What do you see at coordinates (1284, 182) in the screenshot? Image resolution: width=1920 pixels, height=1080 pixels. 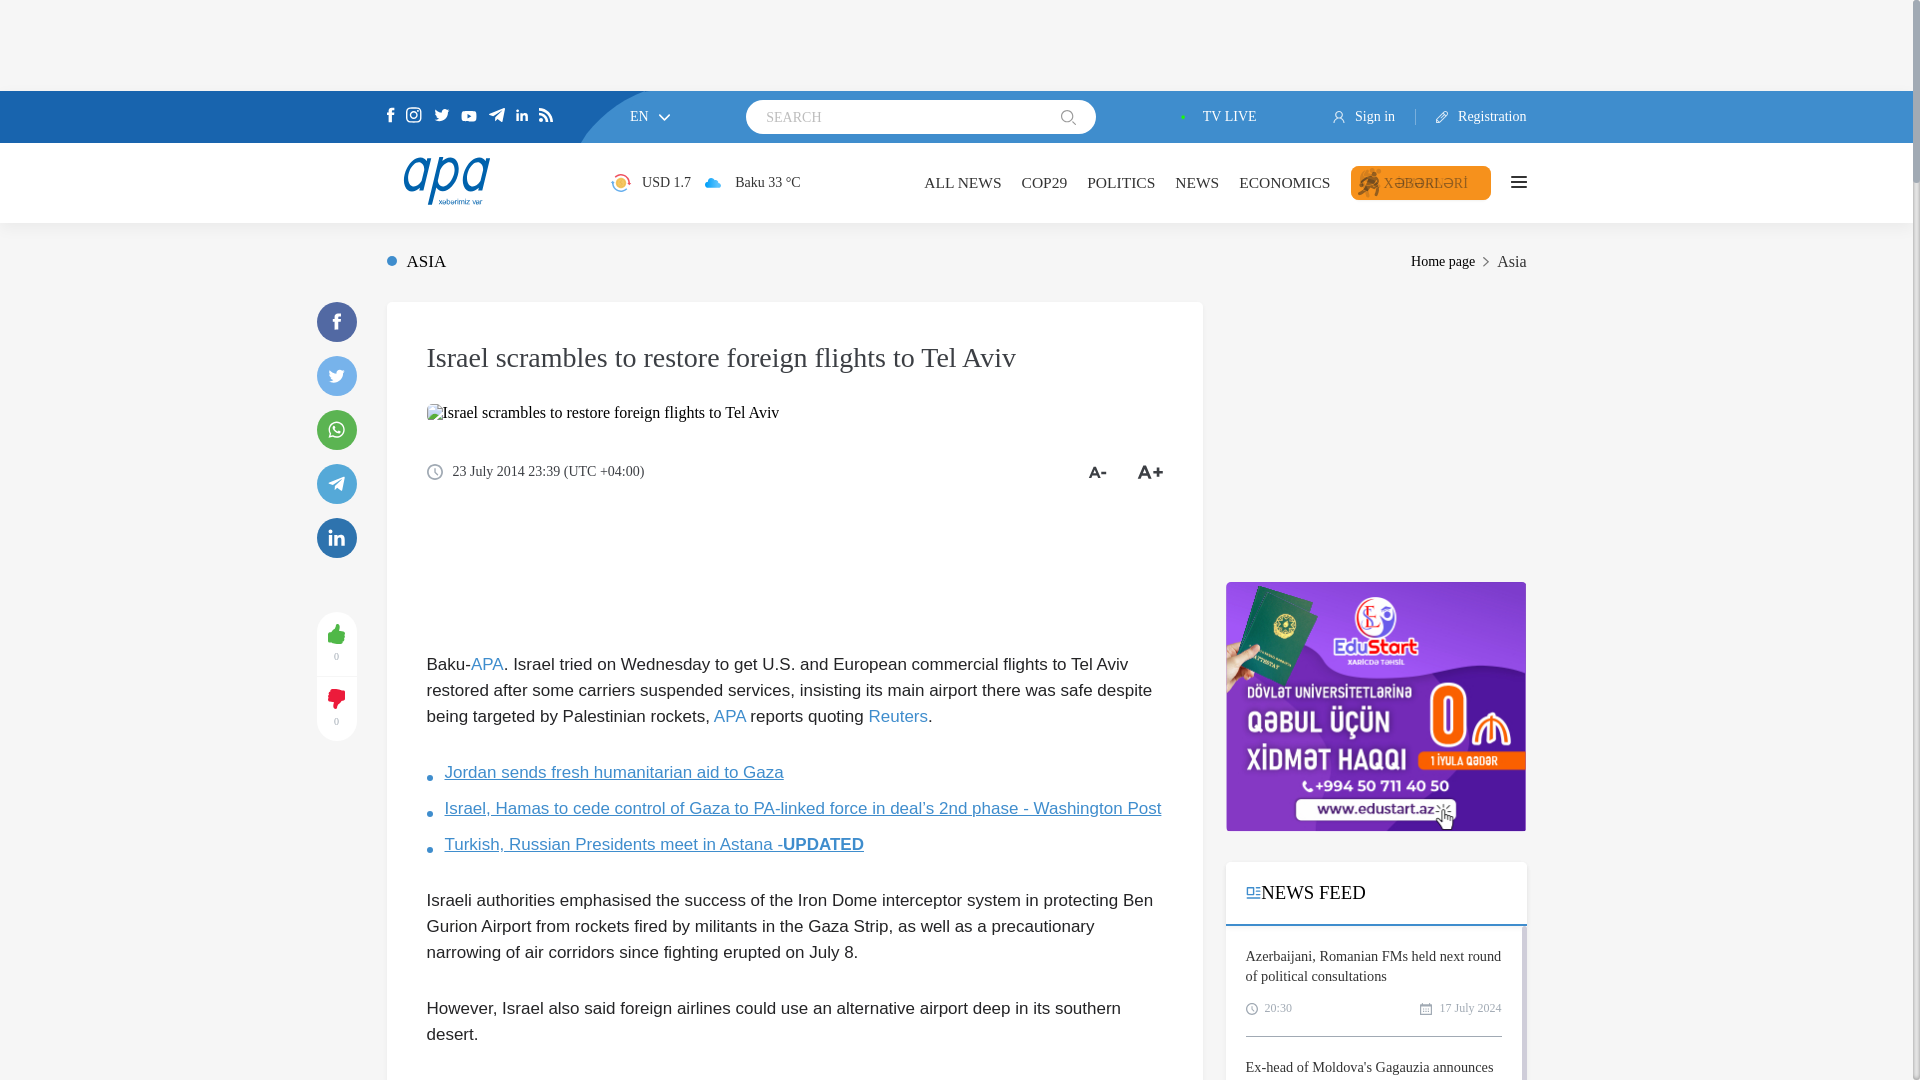 I see `ECONOMICS` at bounding box center [1284, 182].